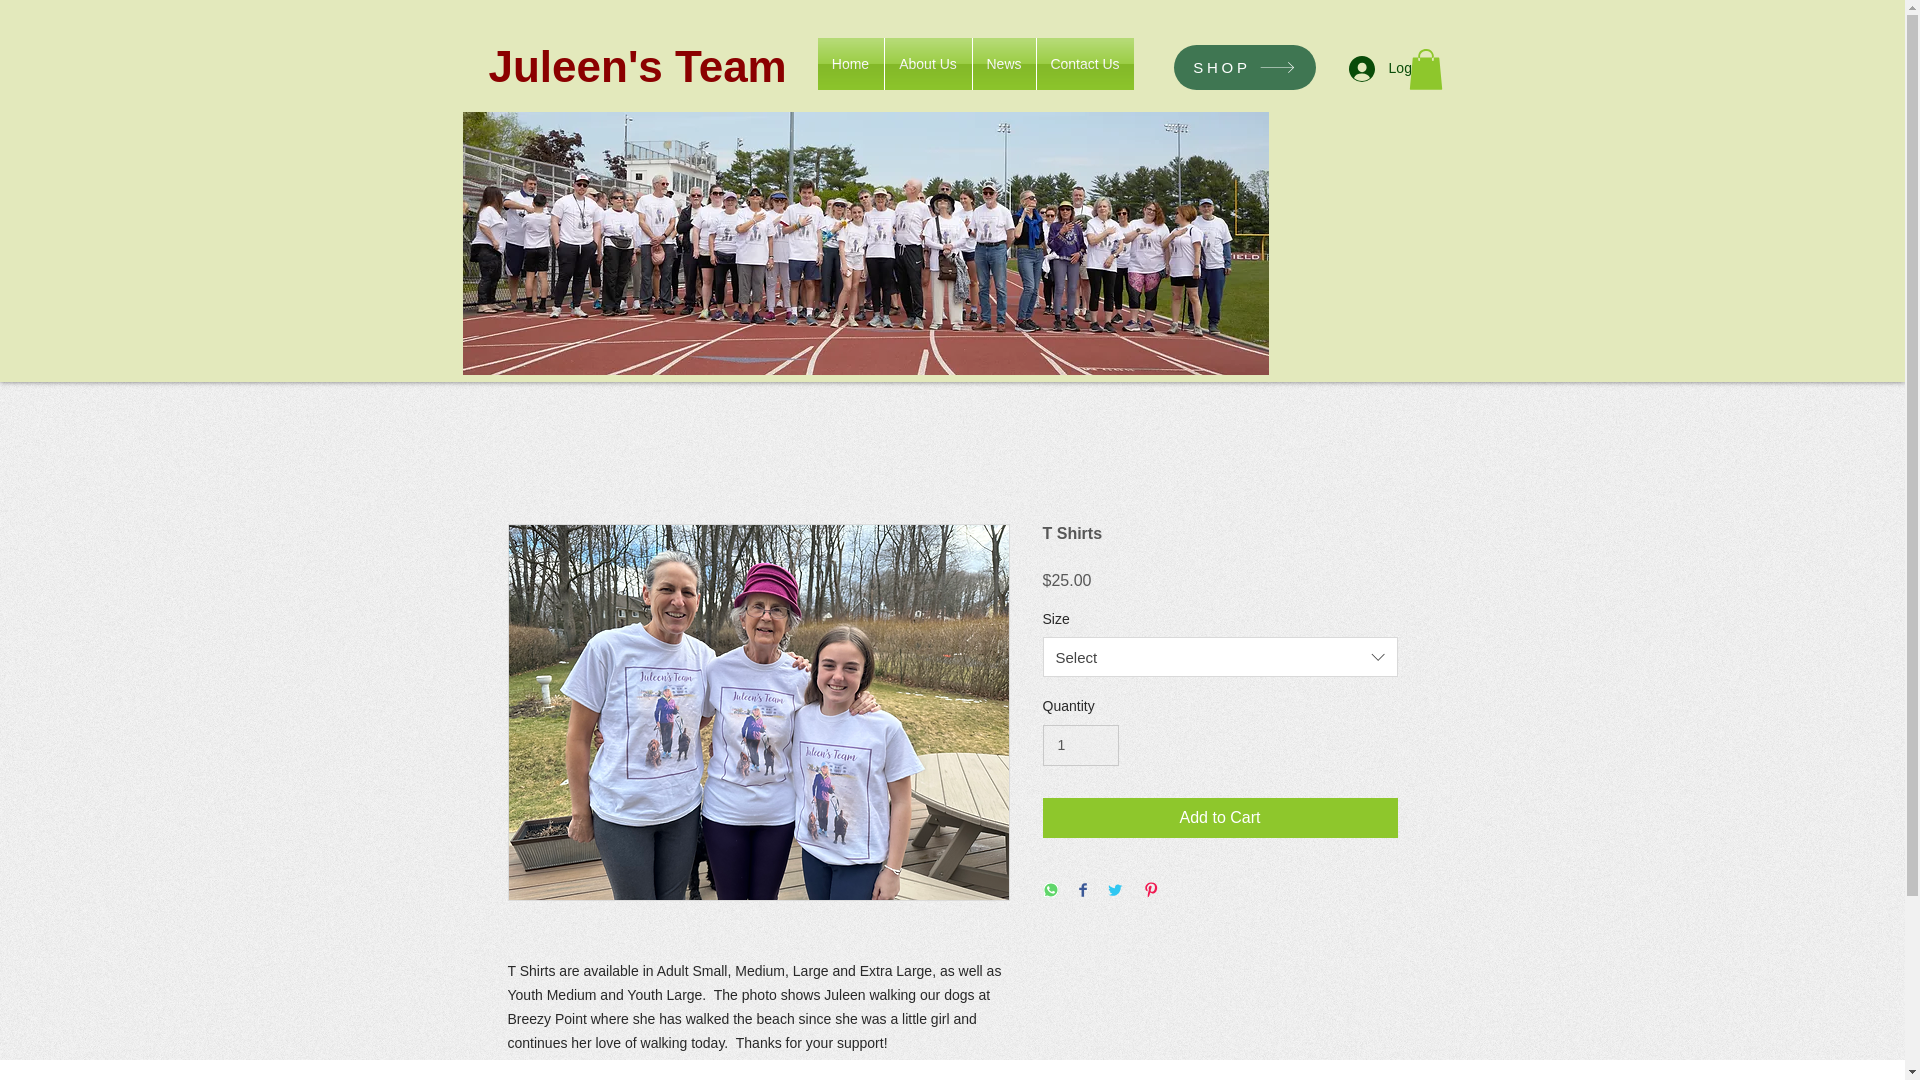  Describe the element at coordinates (864, 243) in the screenshot. I see `start of wak.jpg` at that location.